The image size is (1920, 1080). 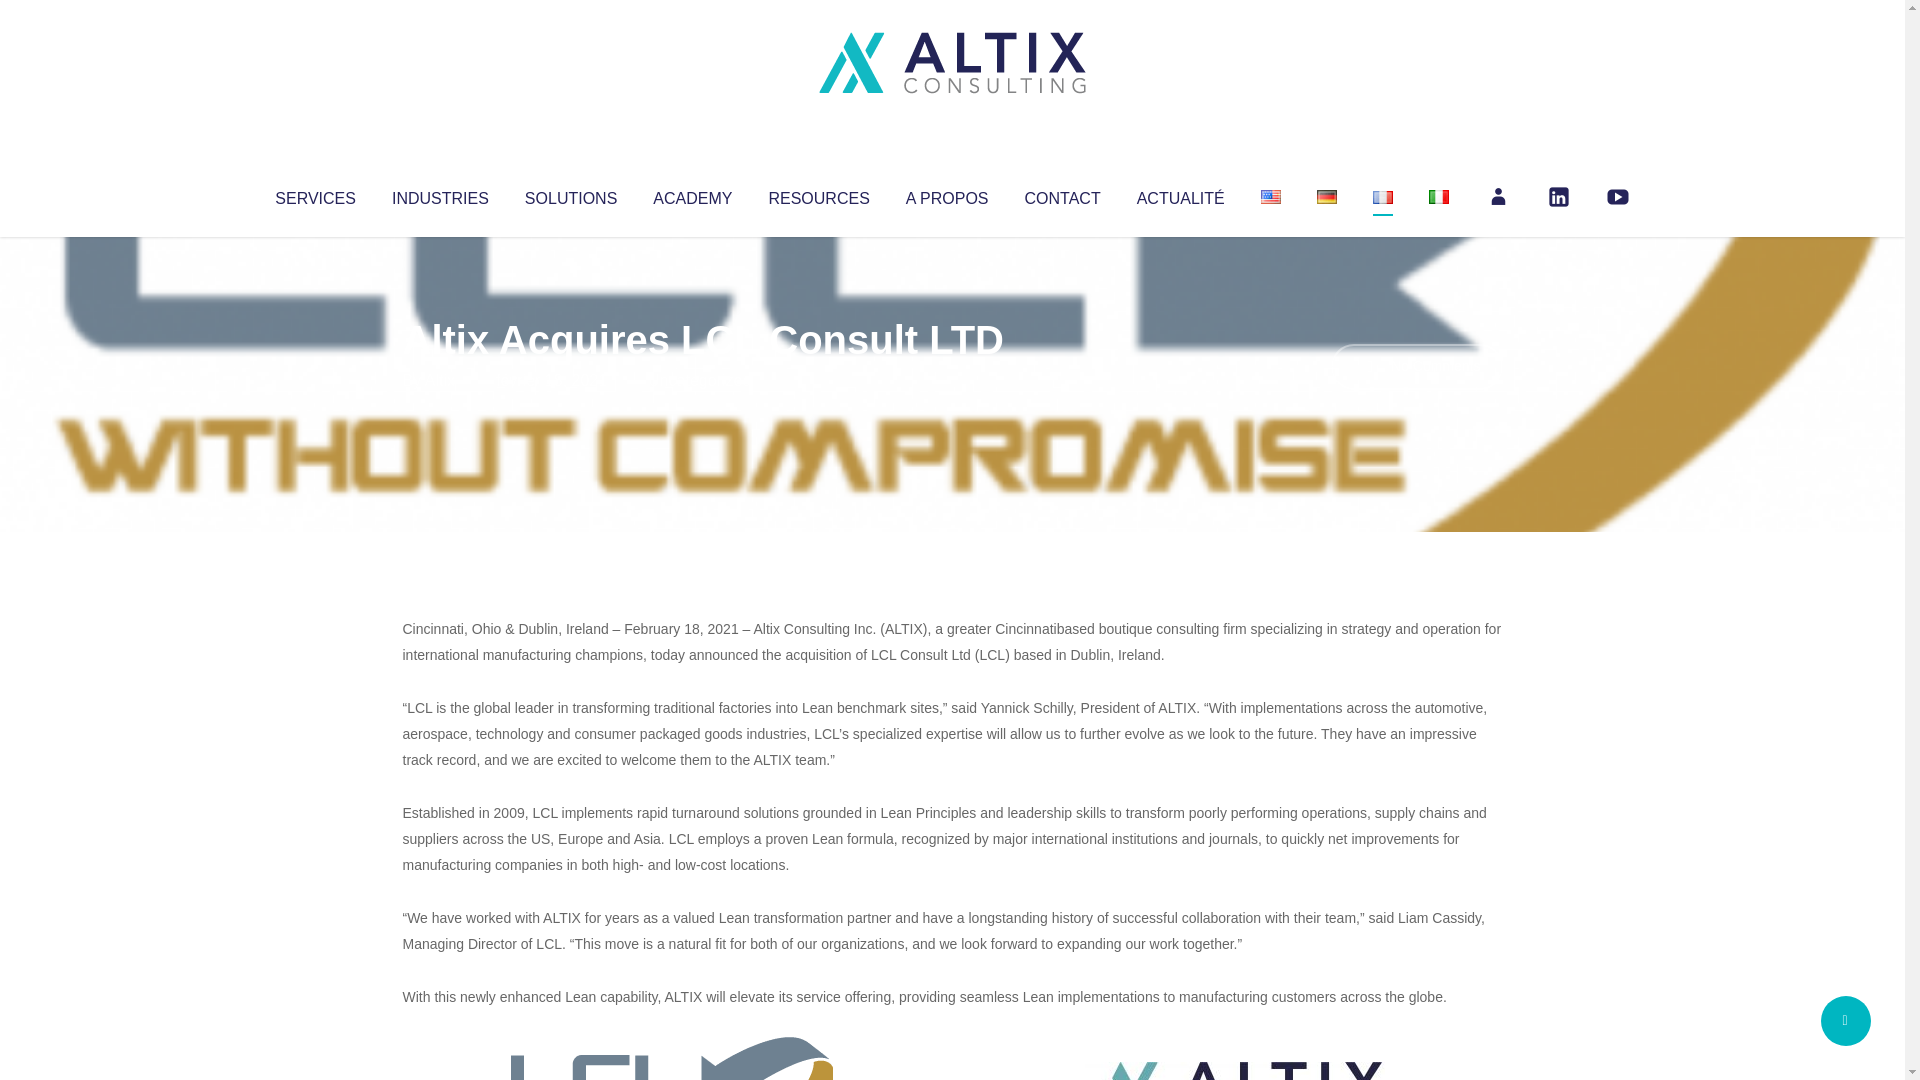 What do you see at coordinates (692, 194) in the screenshot?
I see `ACADEMY` at bounding box center [692, 194].